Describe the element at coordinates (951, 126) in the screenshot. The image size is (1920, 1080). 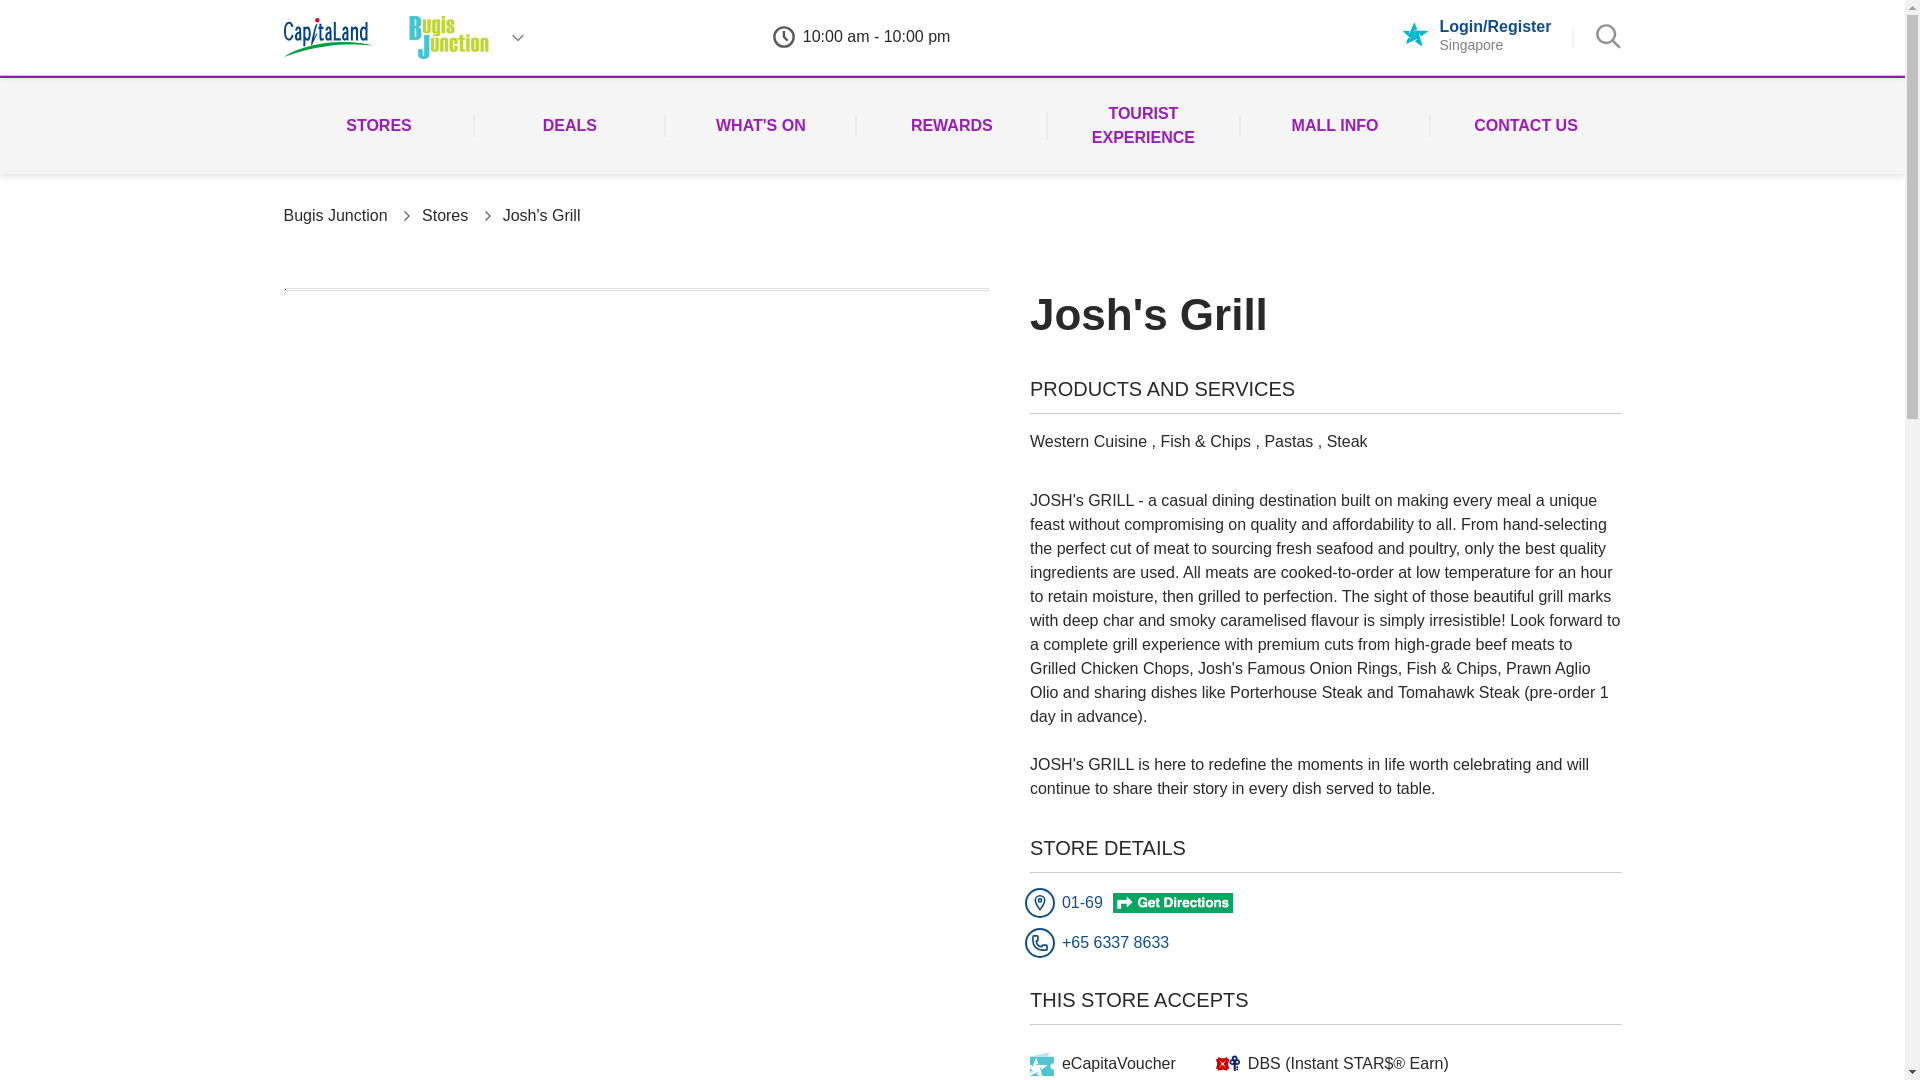
I see `REWARDS` at that location.